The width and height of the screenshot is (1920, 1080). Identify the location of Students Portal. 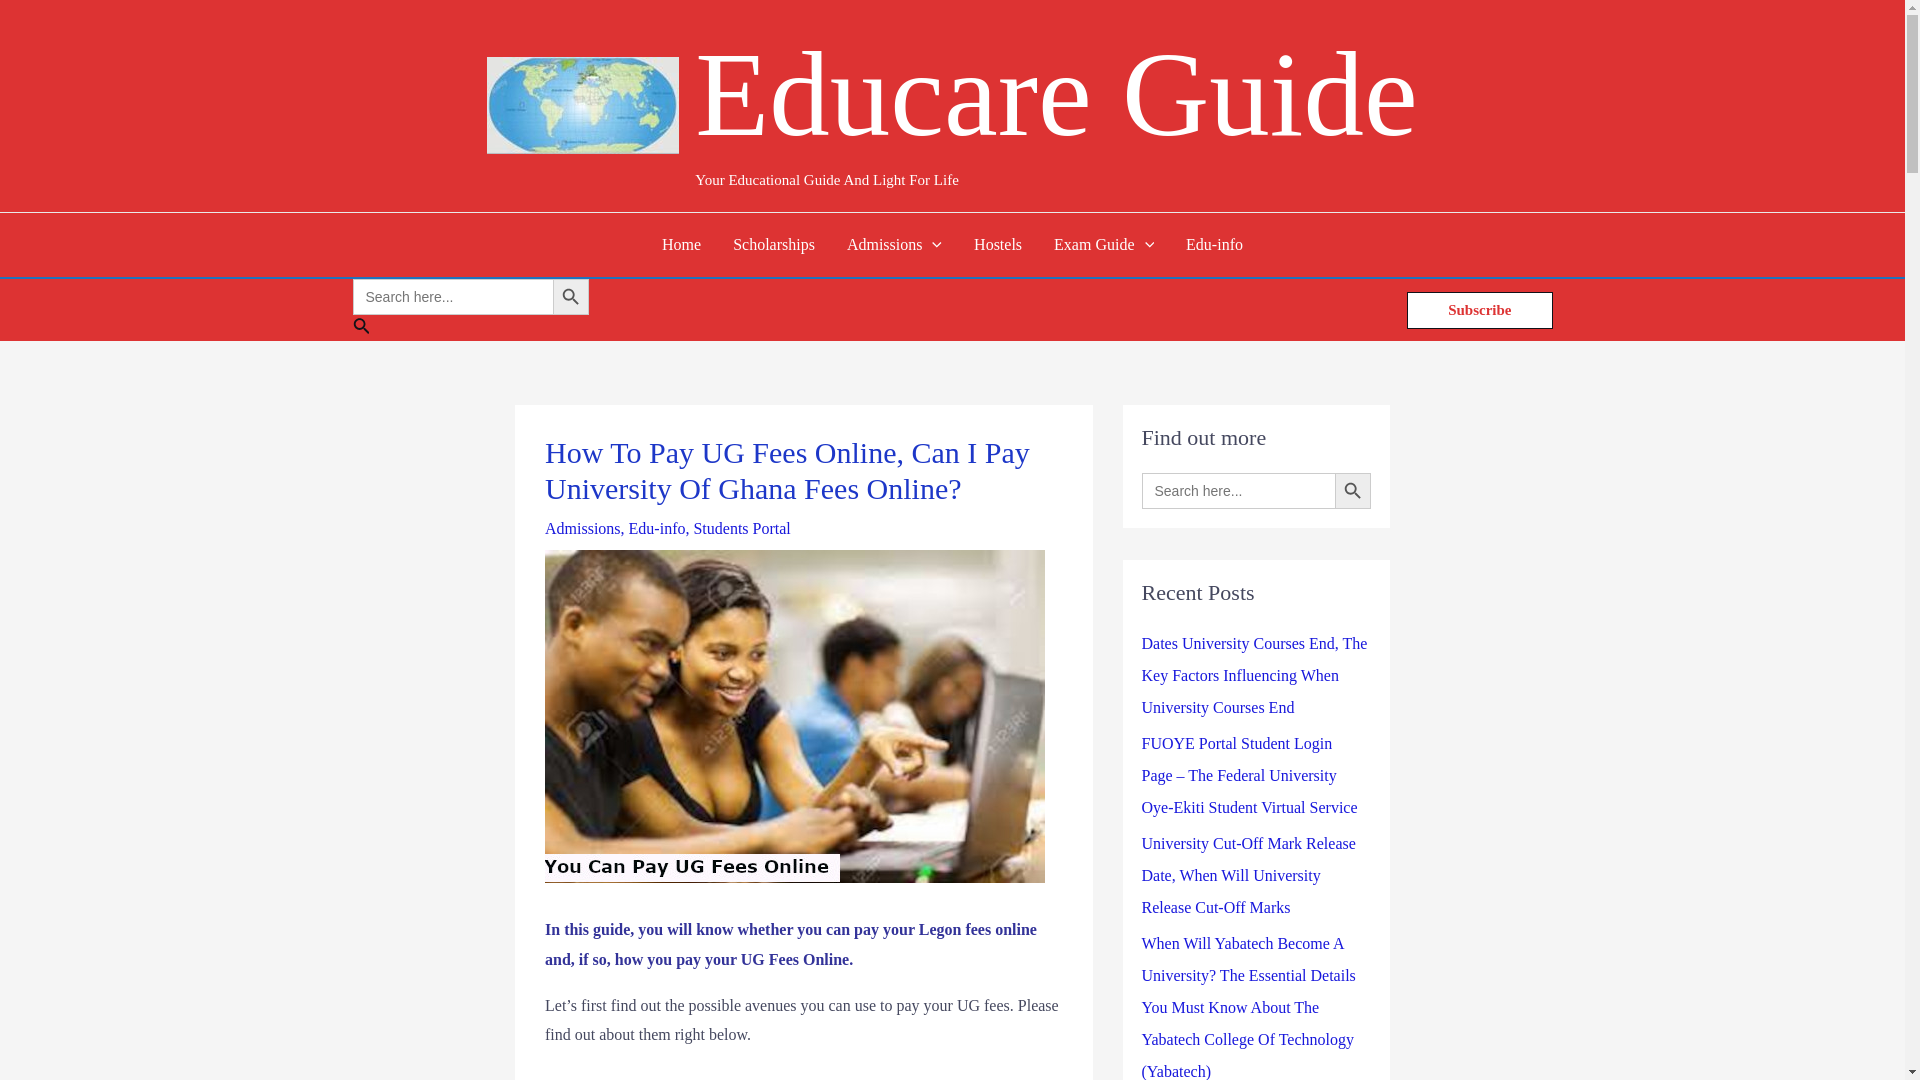
(741, 528).